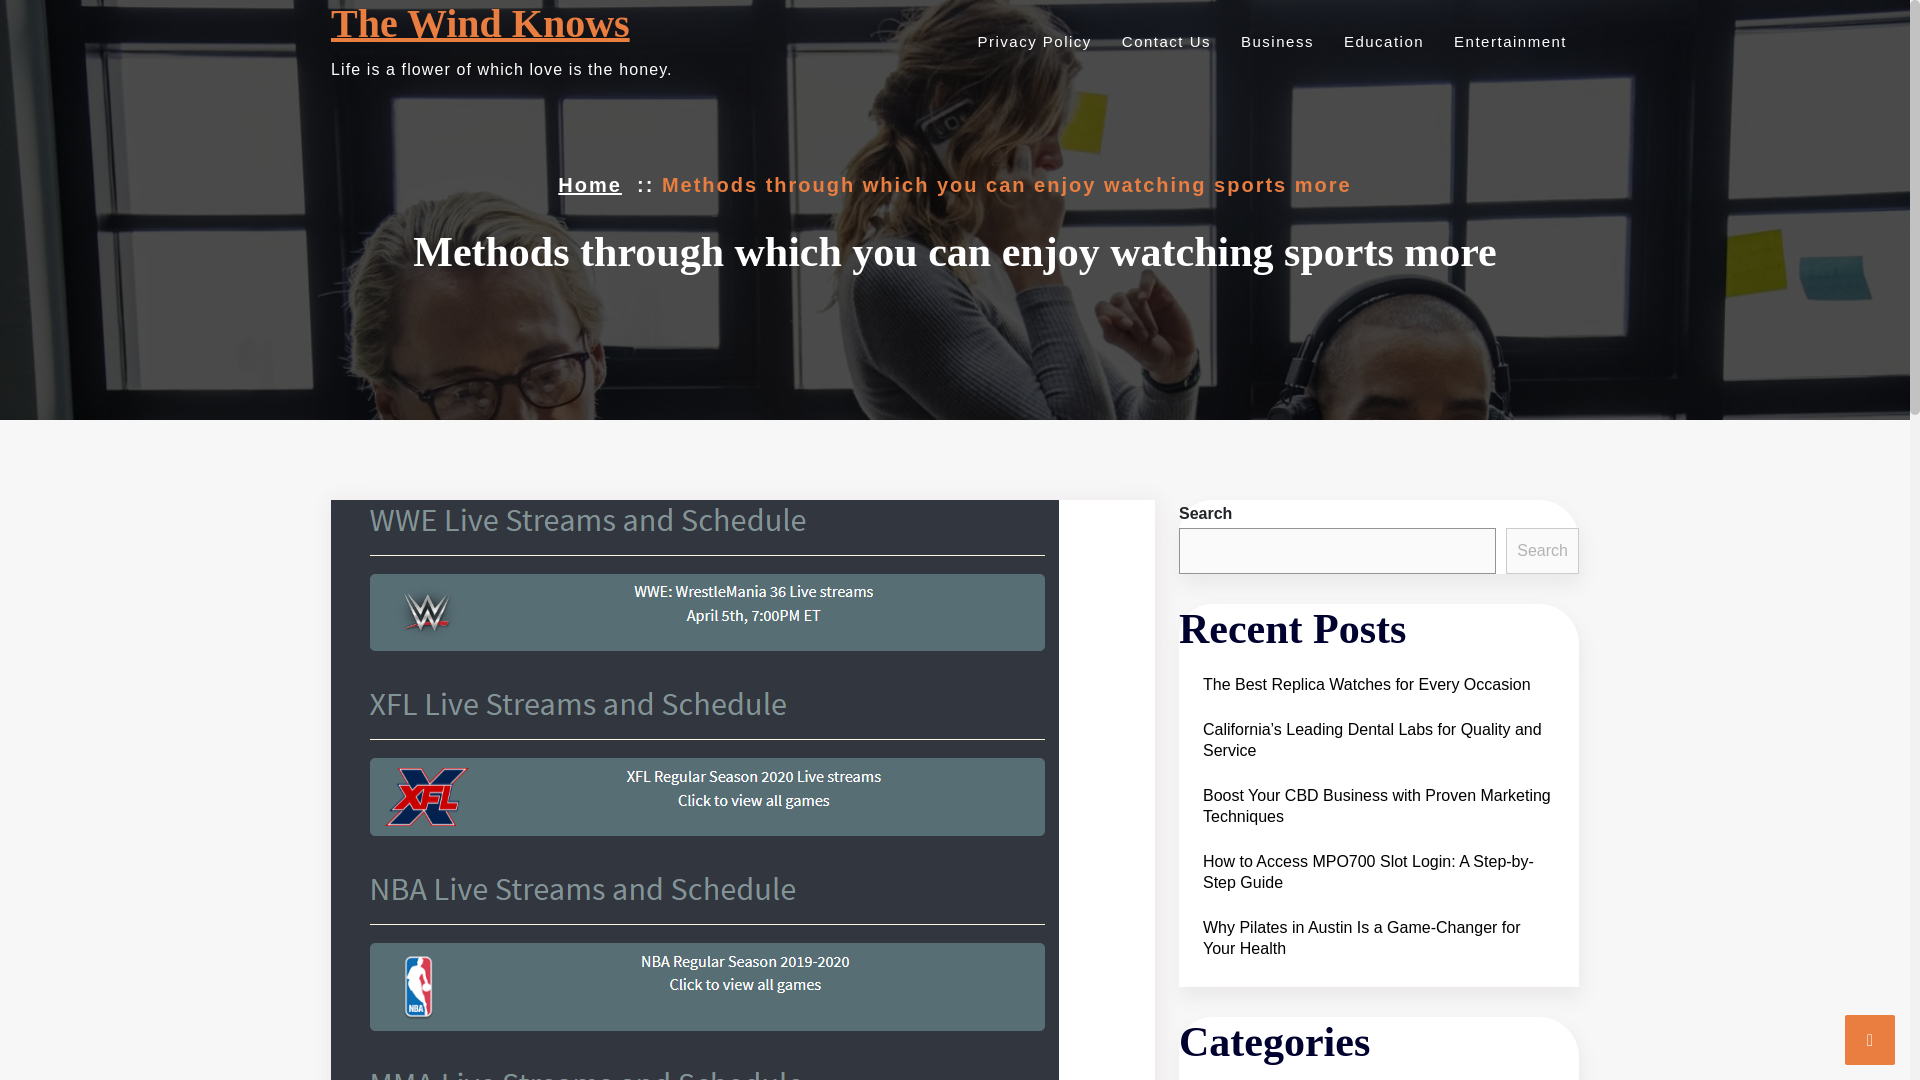 Image resolution: width=1920 pixels, height=1080 pixels. Describe the element at coordinates (1366, 684) in the screenshot. I see `The Best Replica Watches for Every Occasion` at that location.